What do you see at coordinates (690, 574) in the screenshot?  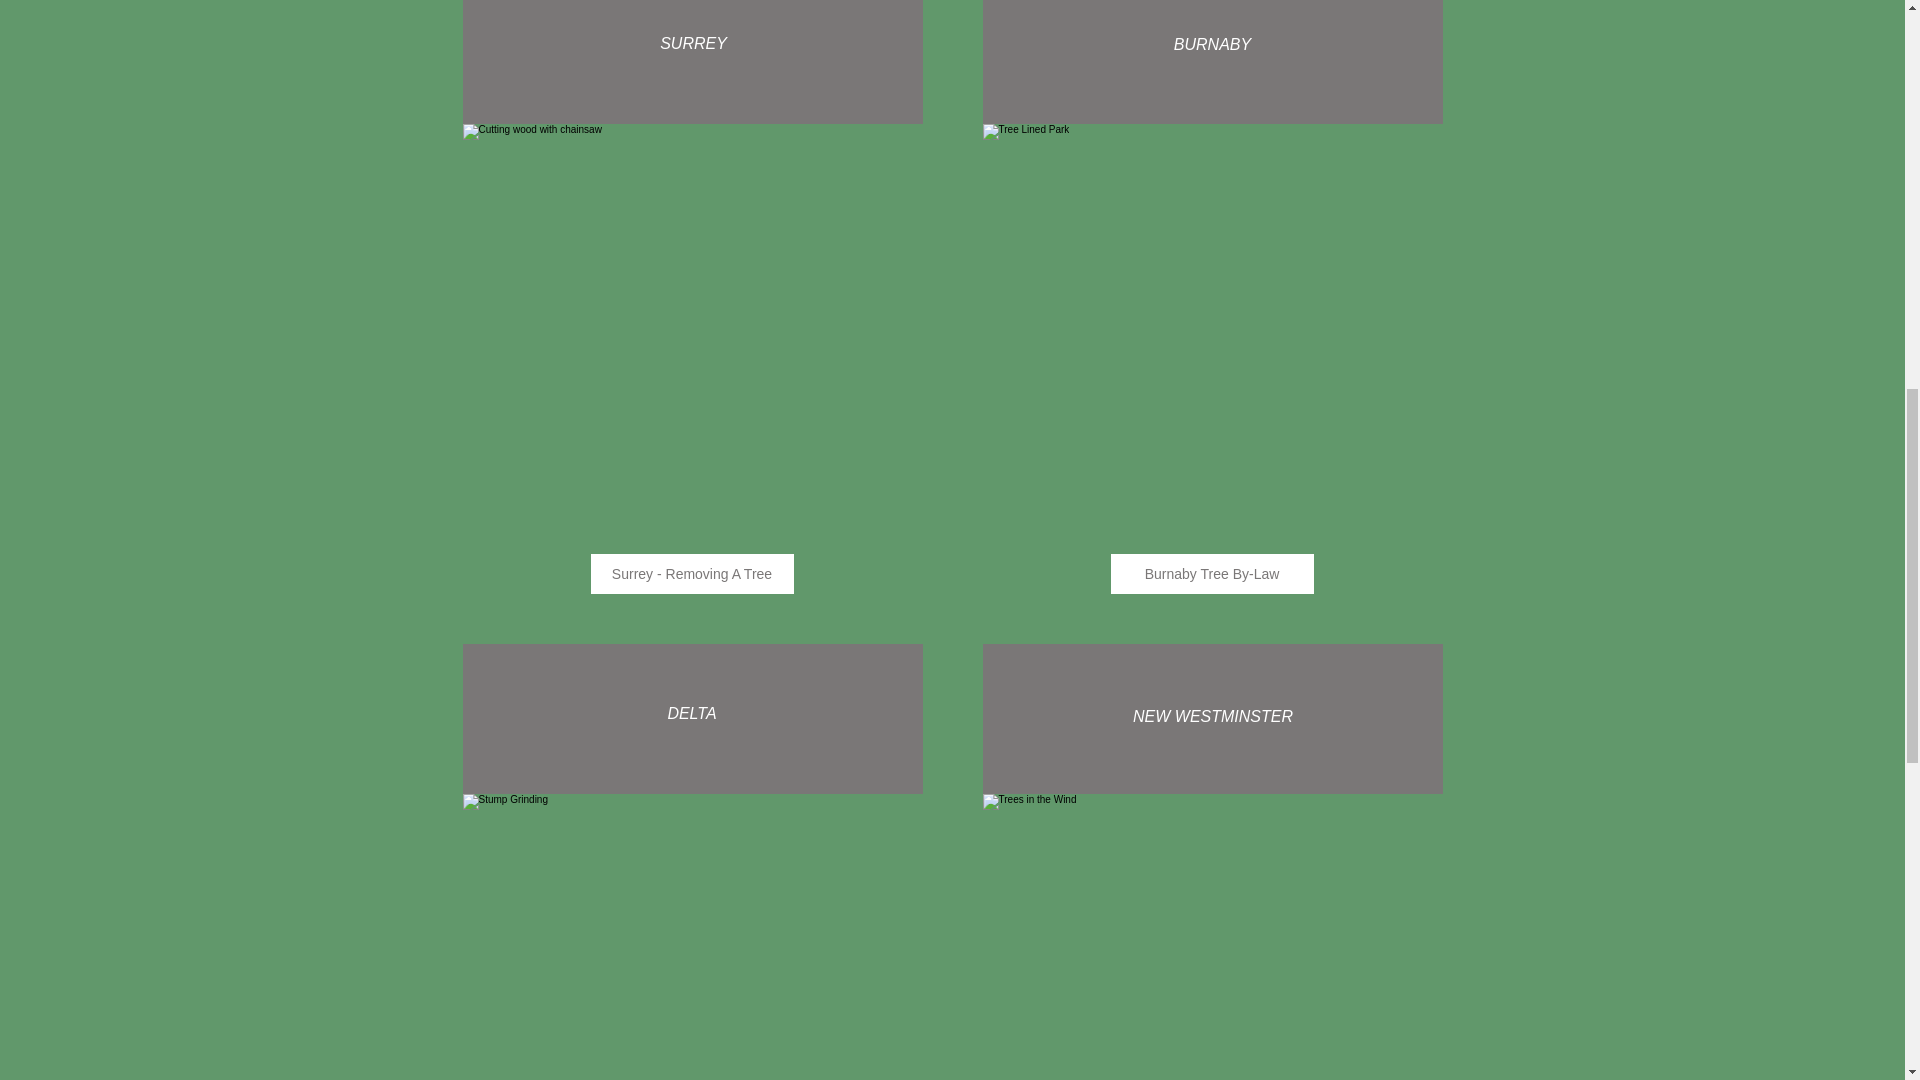 I see `Surrey - Removing A Tree` at bounding box center [690, 574].